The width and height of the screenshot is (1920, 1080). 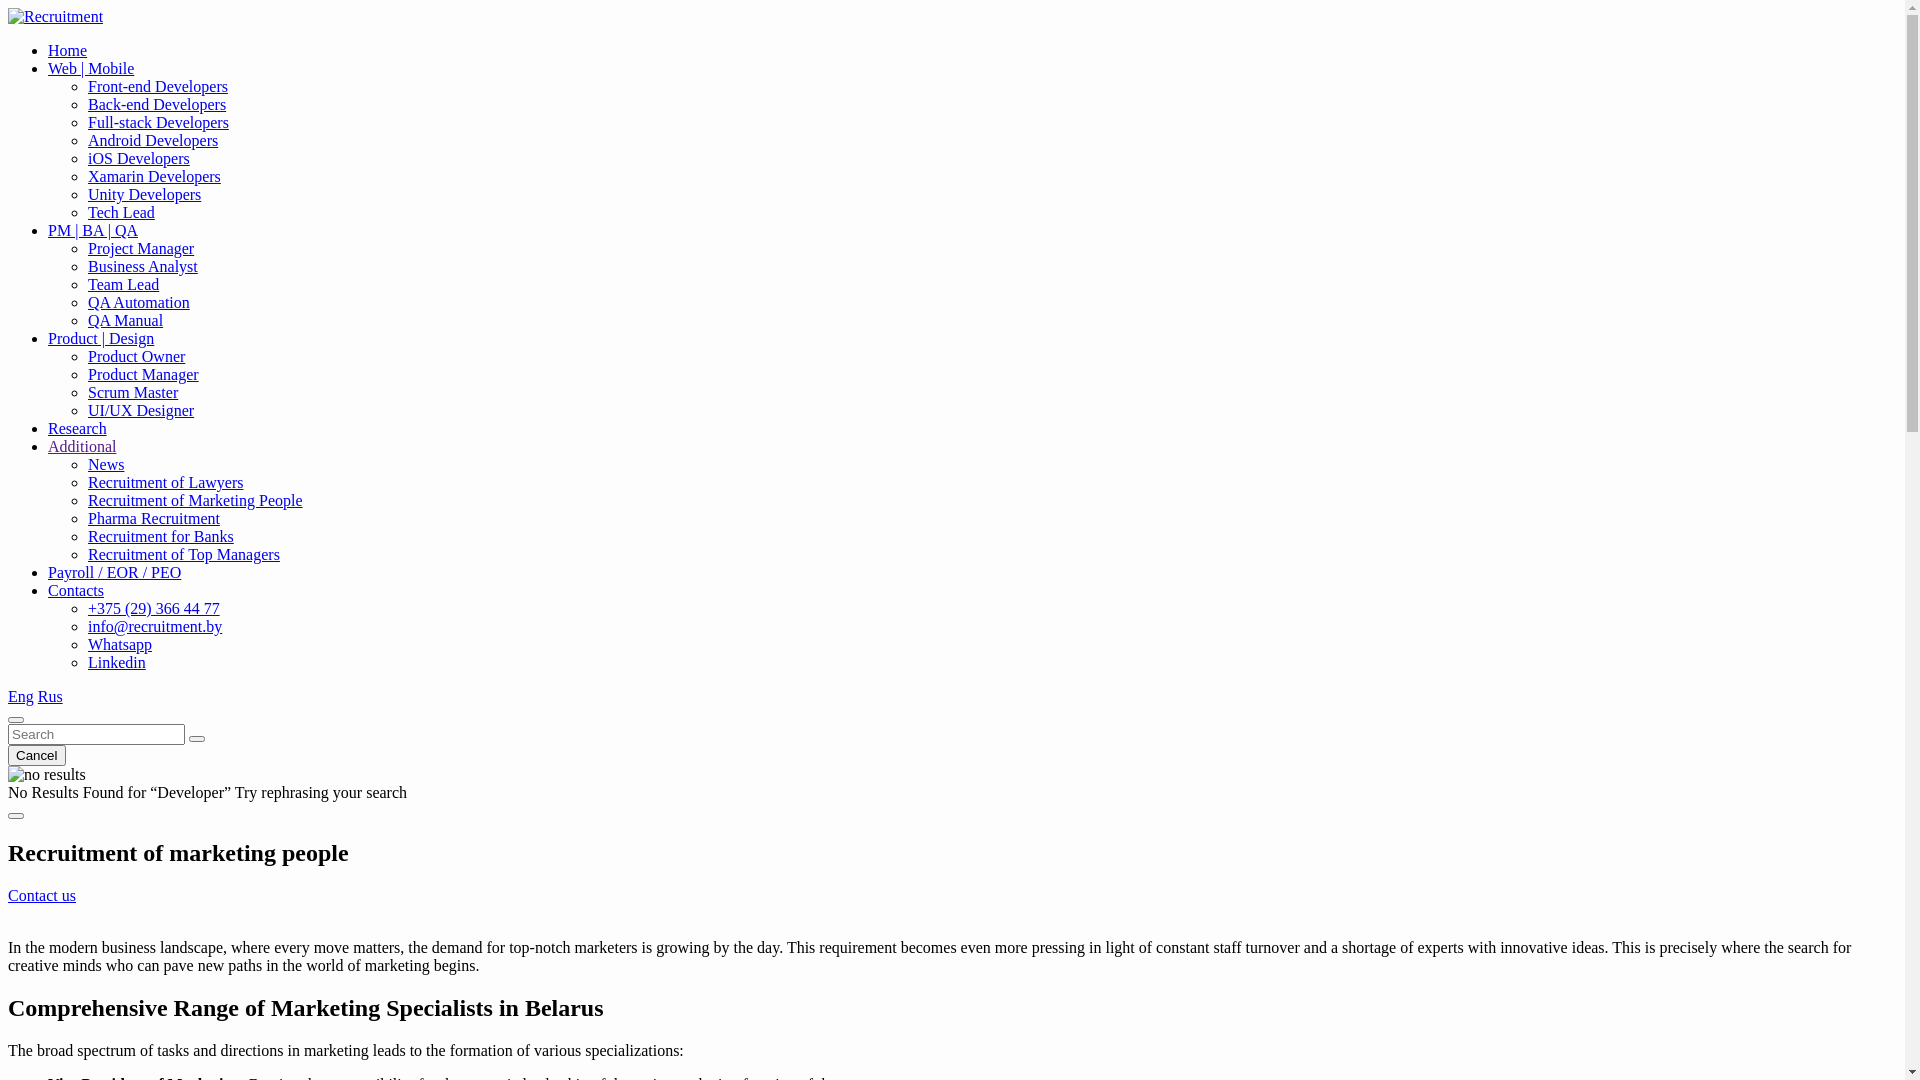 What do you see at coordinates (82, 446) in the screenshot?
I see `Additional` at bounding box center [82, 446].